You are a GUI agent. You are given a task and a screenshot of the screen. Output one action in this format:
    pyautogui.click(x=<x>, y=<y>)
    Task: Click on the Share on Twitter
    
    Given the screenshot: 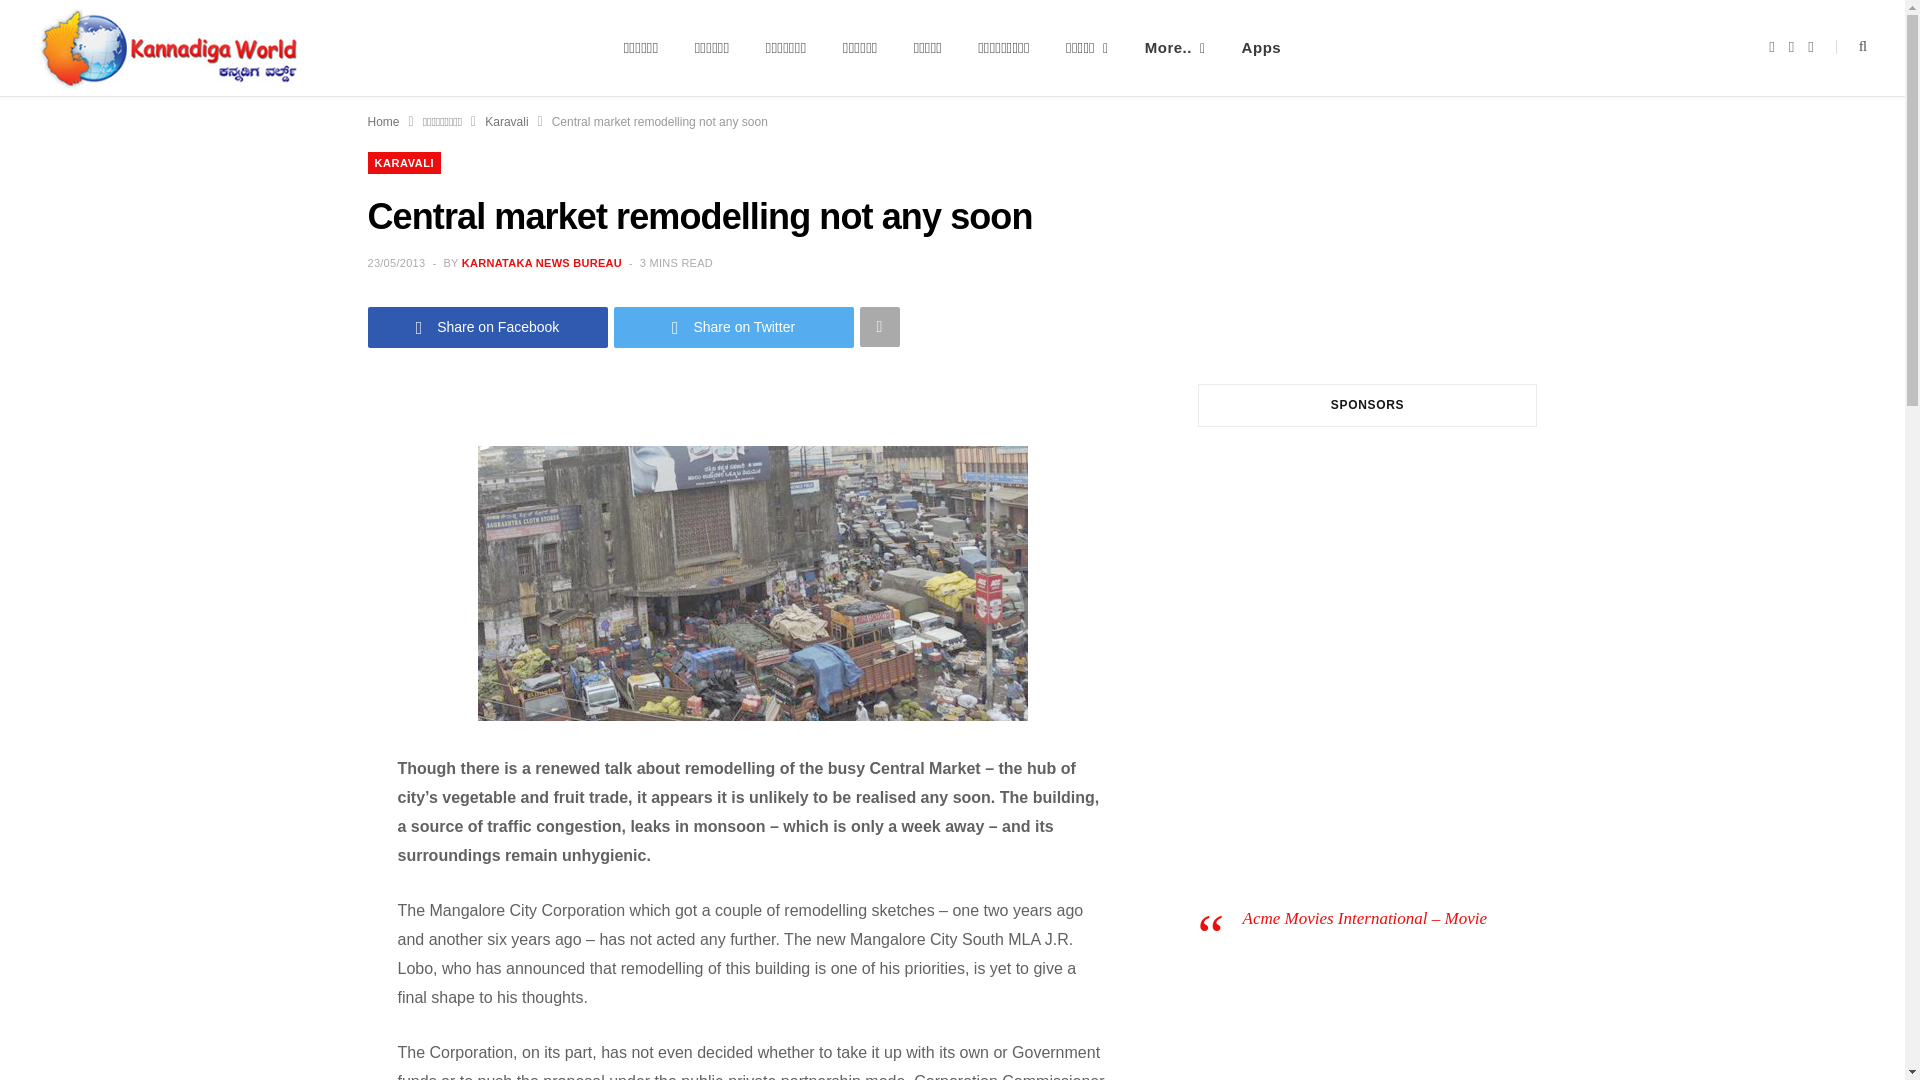 What is the action you would take?
    pyautogui.click(x=734, y=326)
    